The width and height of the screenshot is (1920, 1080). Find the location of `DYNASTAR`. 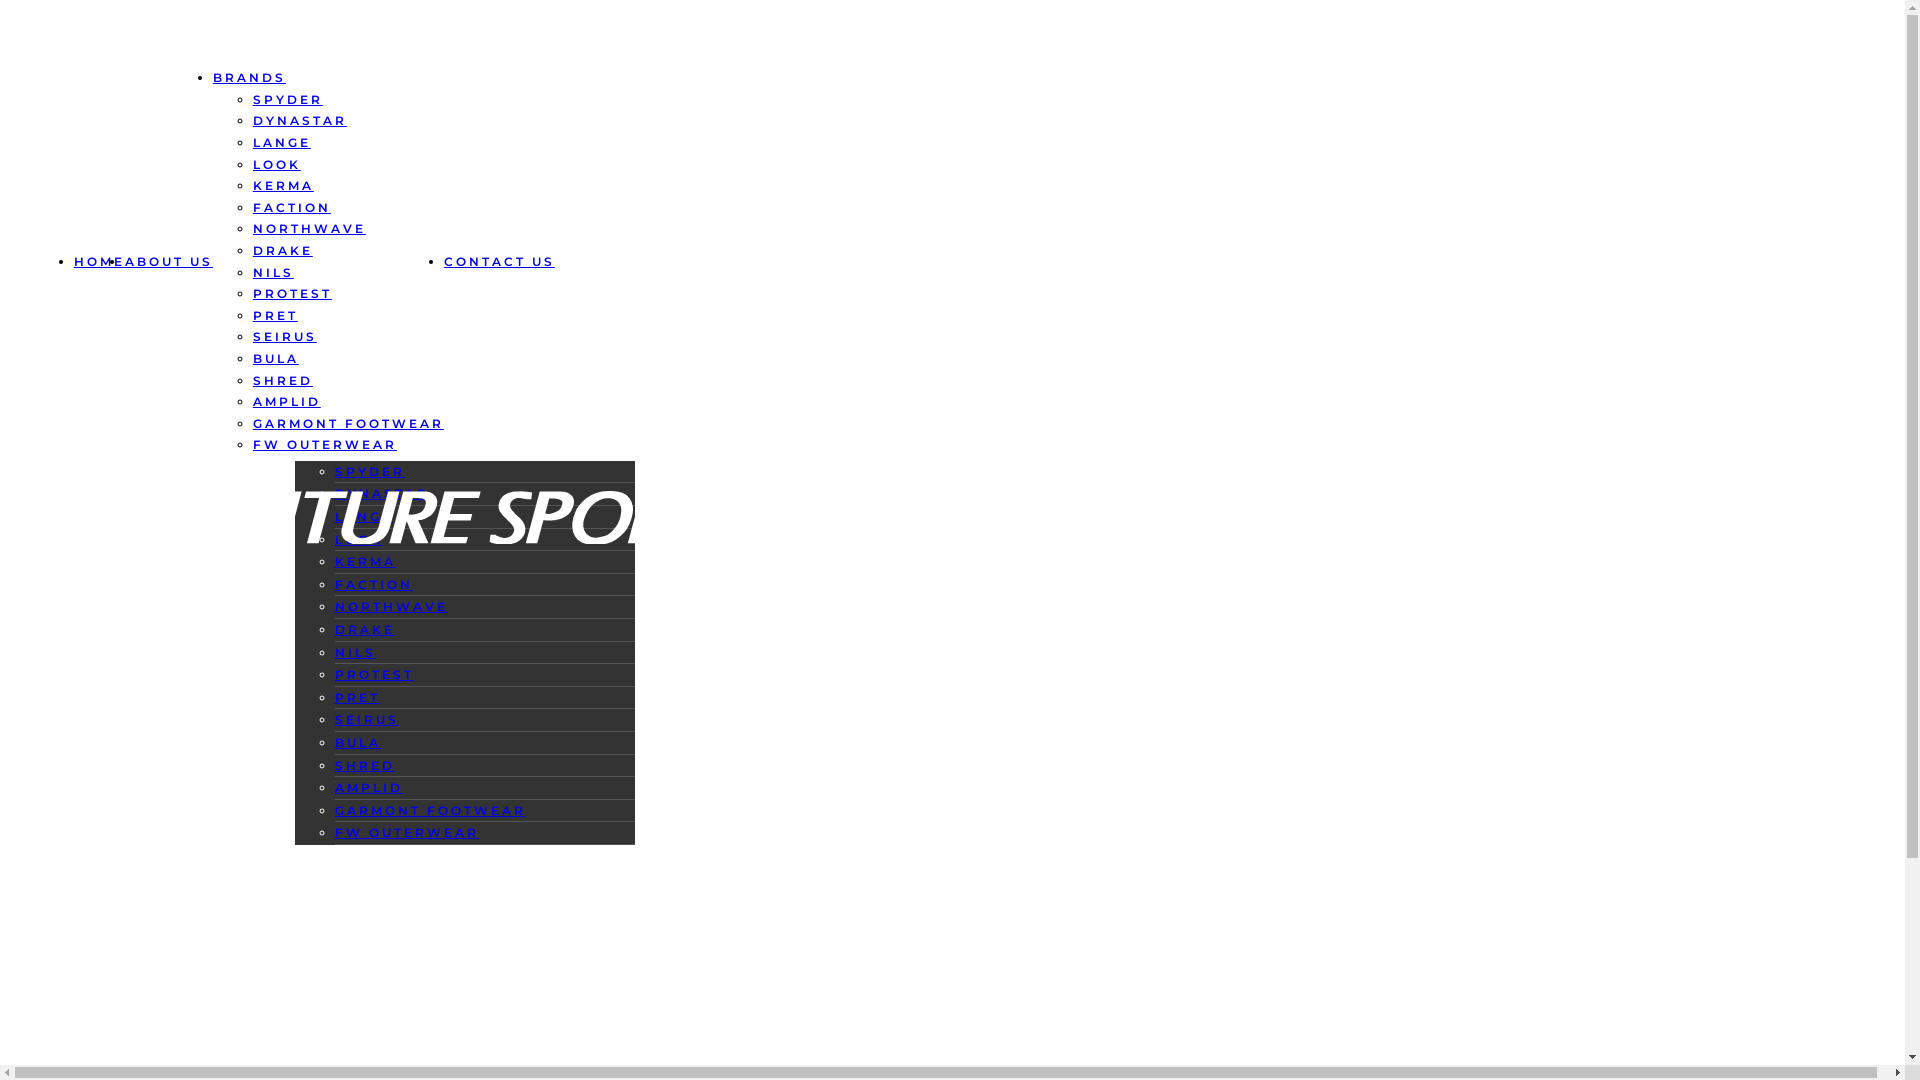

DYNASTAR is located at coordinates (382, 494).